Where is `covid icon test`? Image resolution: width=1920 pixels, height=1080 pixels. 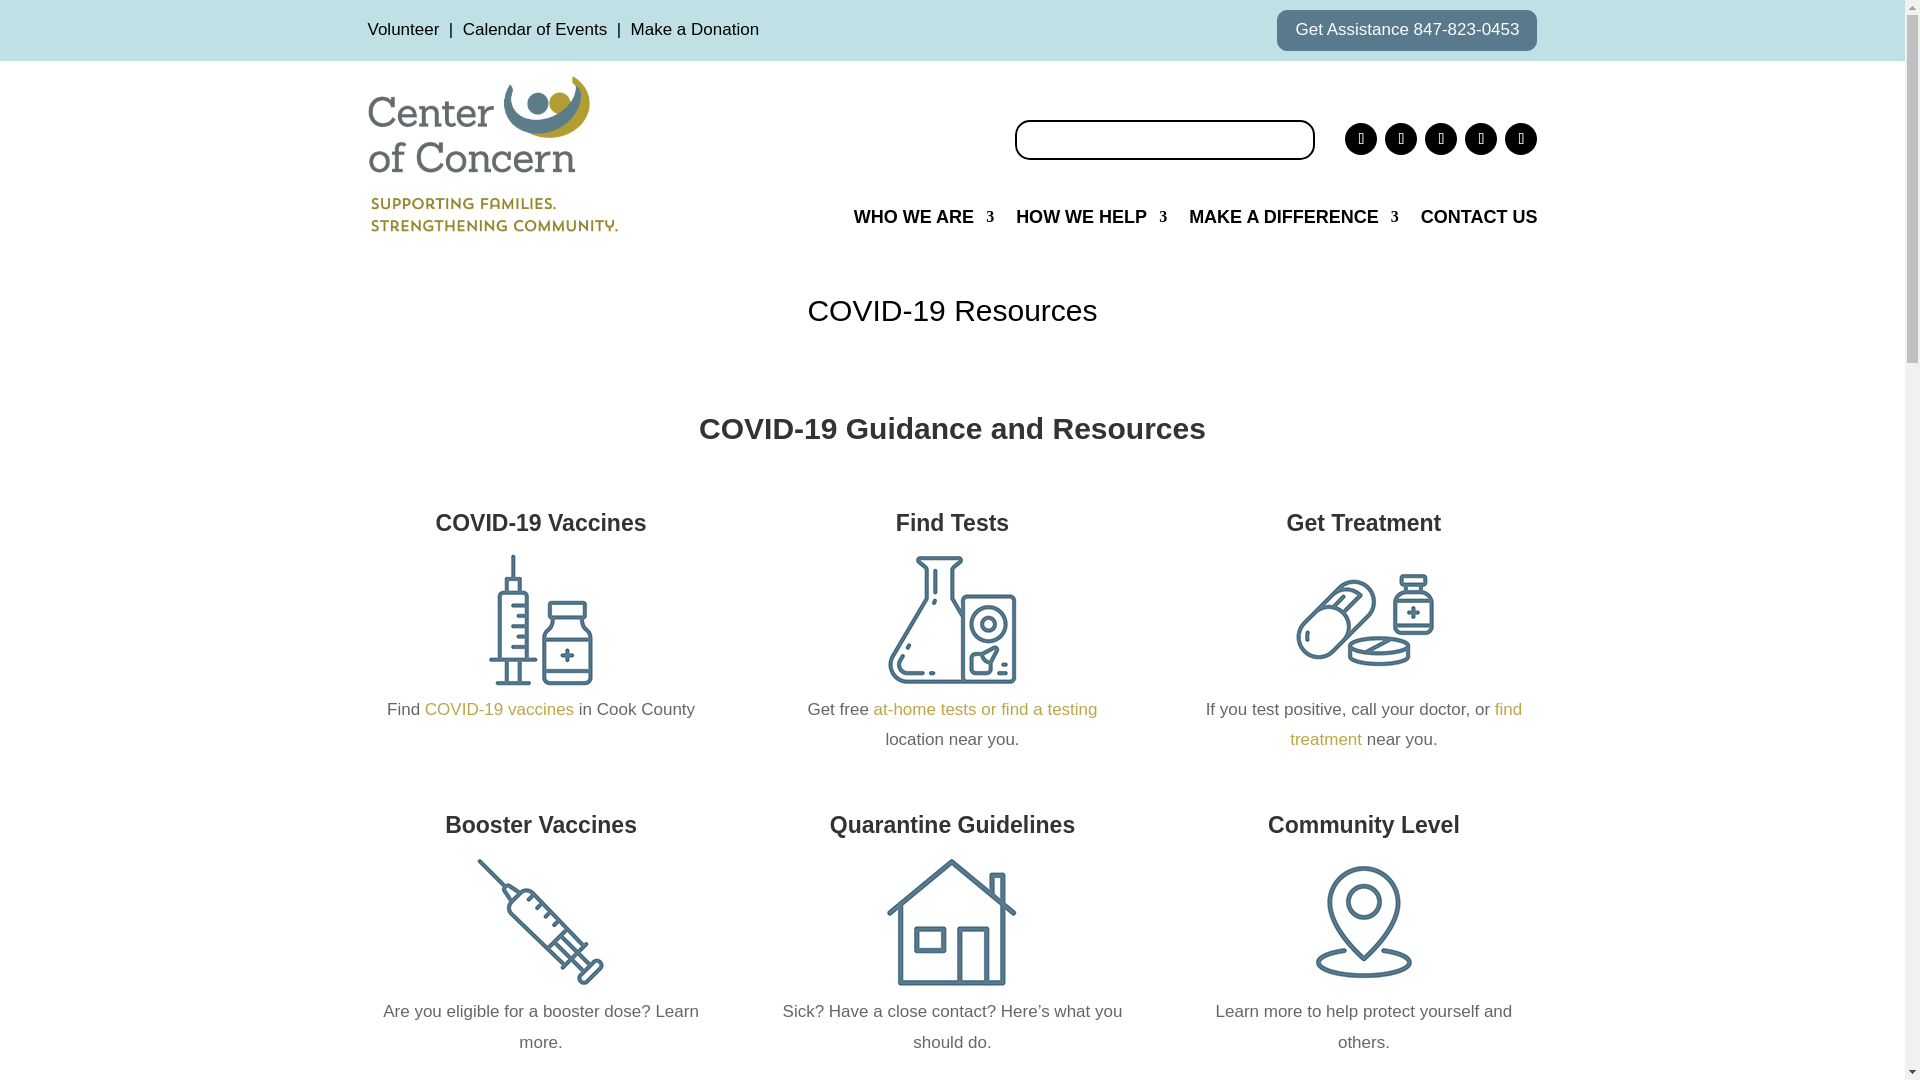 covid icon test is located at coordinates (952, 620).